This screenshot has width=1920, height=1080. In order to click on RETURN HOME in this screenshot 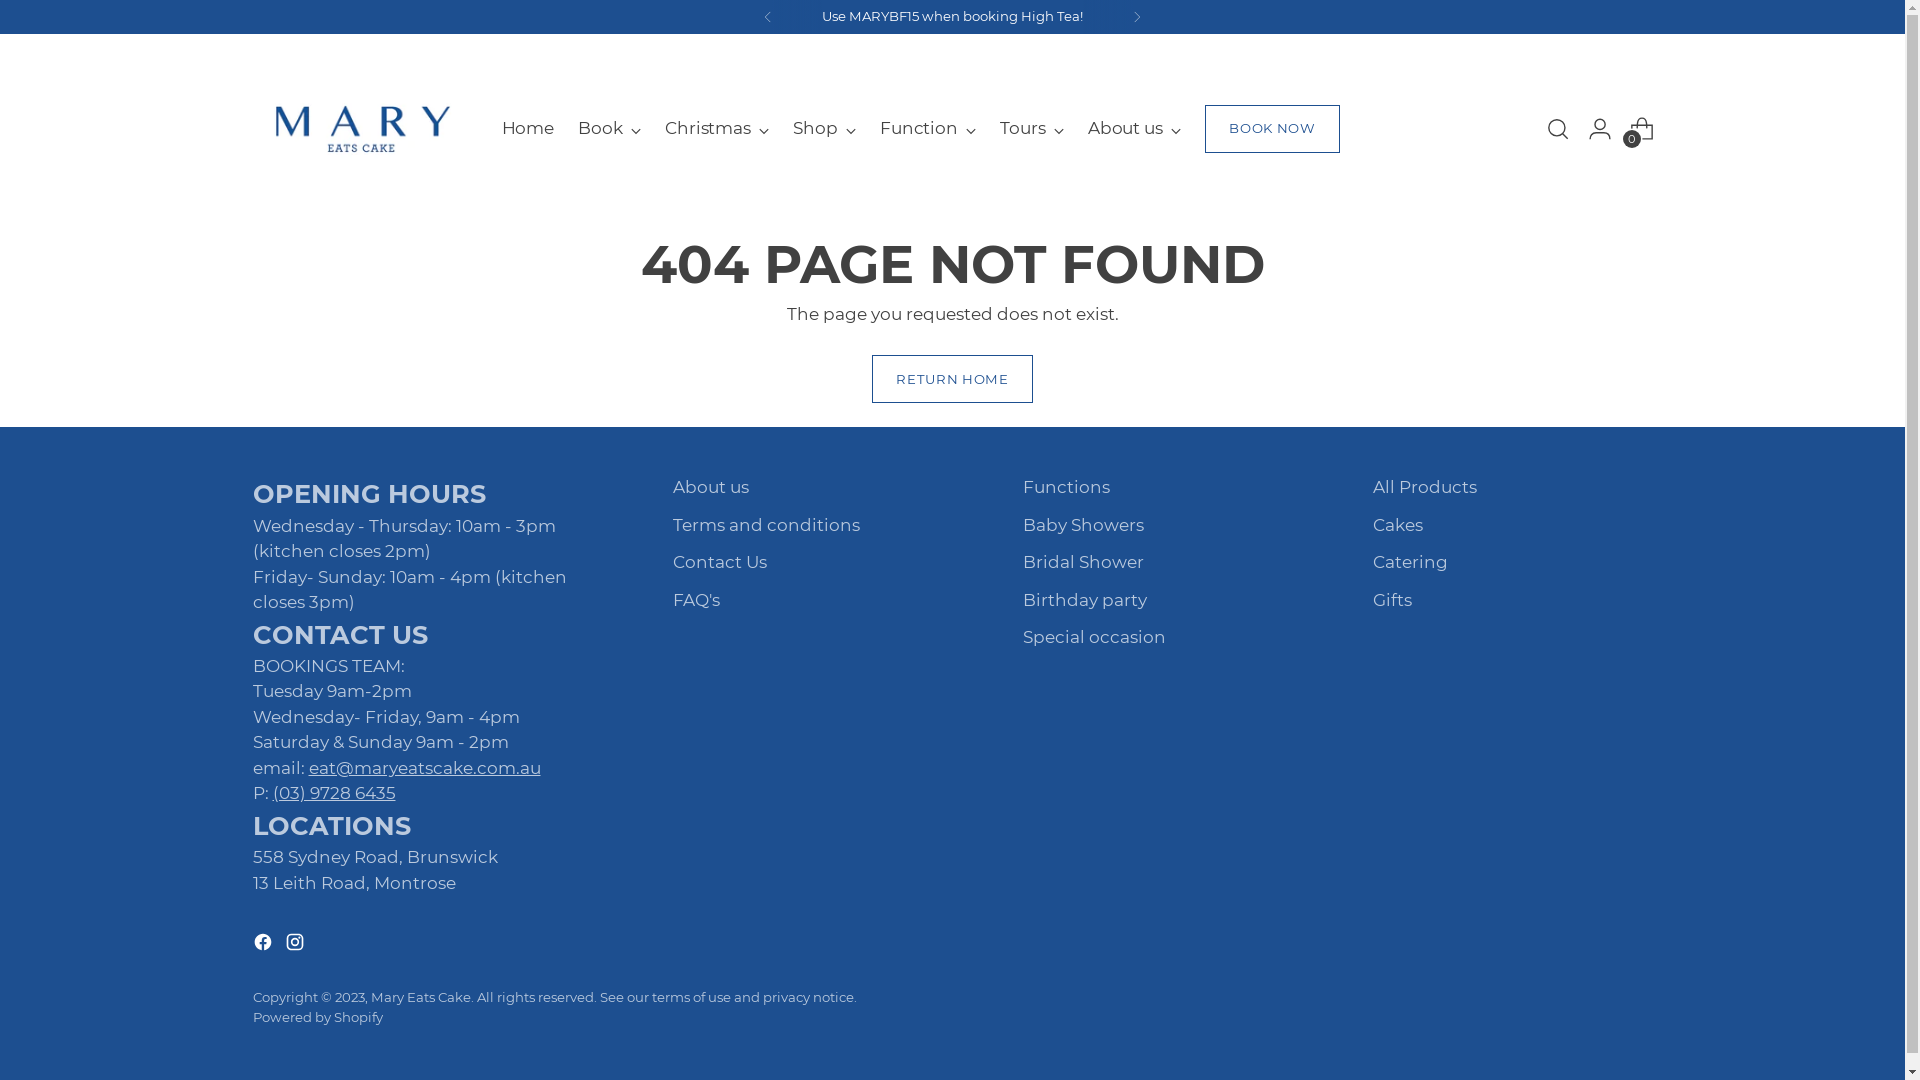, I will do `click(952, 379)`.